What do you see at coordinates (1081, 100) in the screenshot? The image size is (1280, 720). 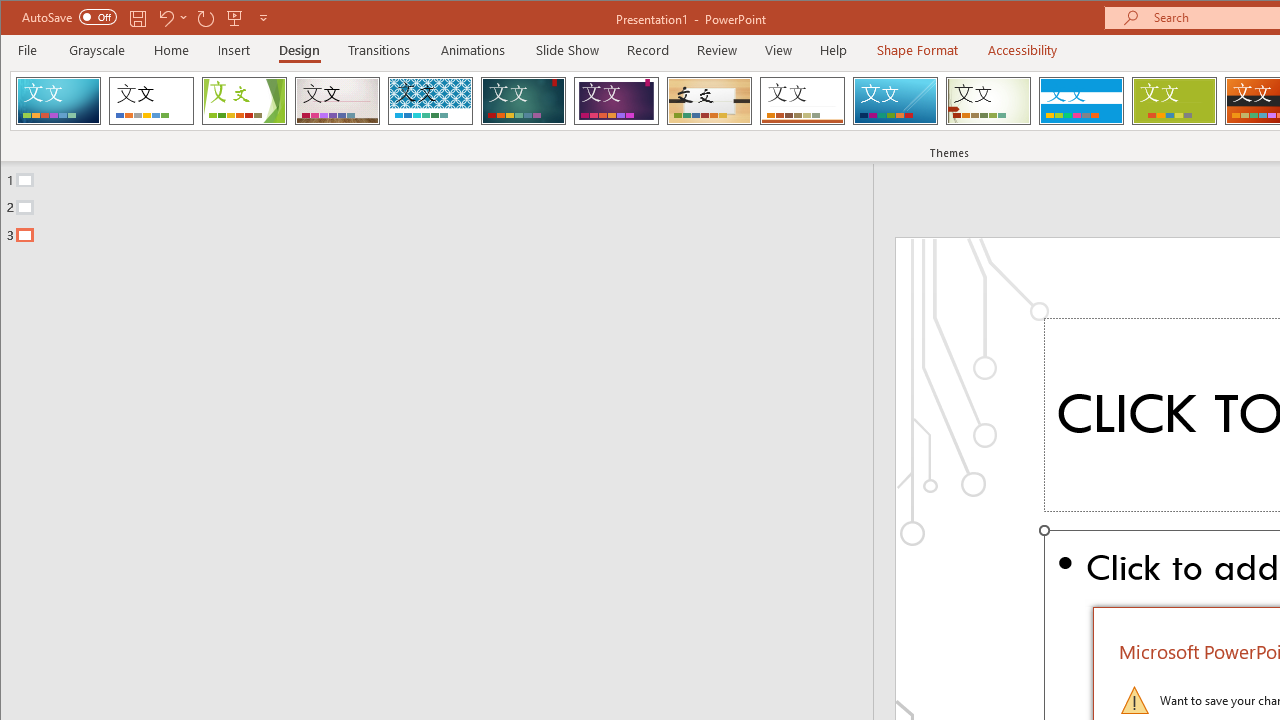 I see `Banded` at bounding box center [1081, 100].